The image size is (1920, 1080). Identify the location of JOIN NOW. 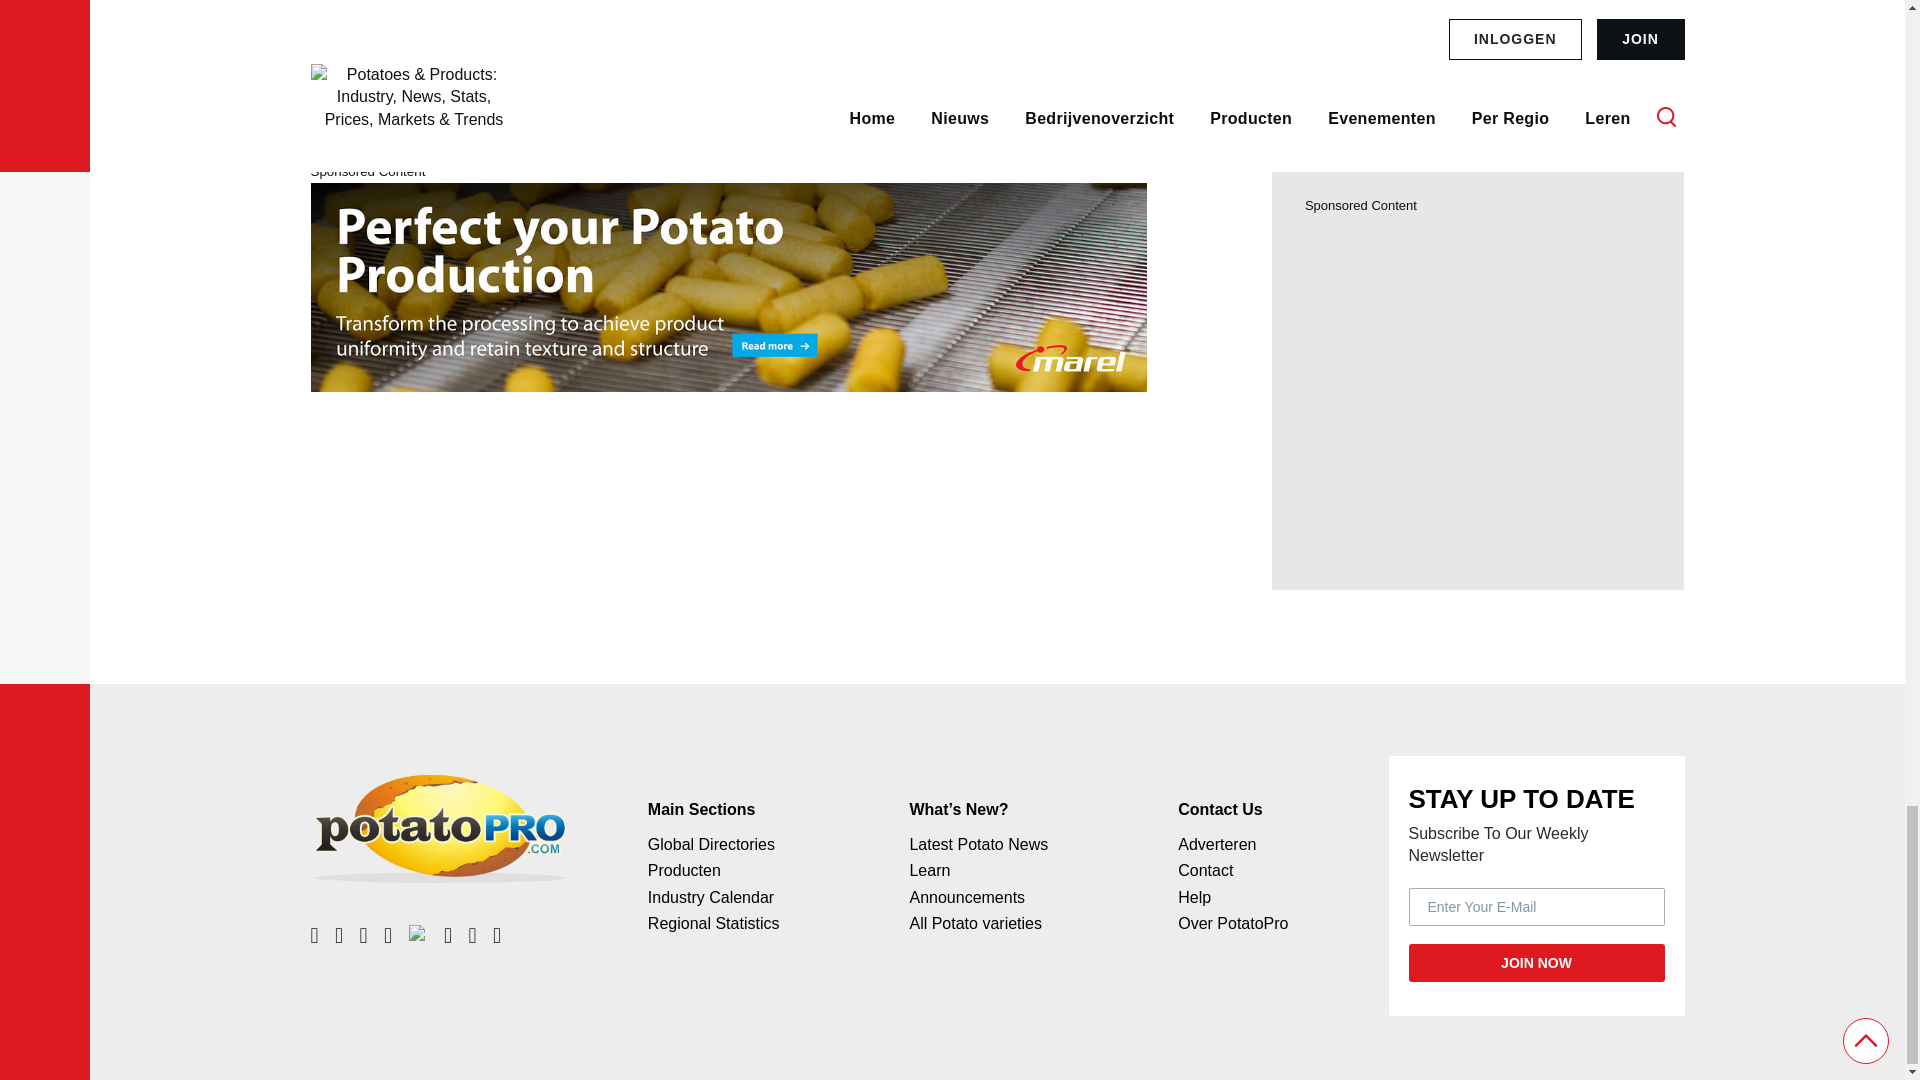
(1536, 962).